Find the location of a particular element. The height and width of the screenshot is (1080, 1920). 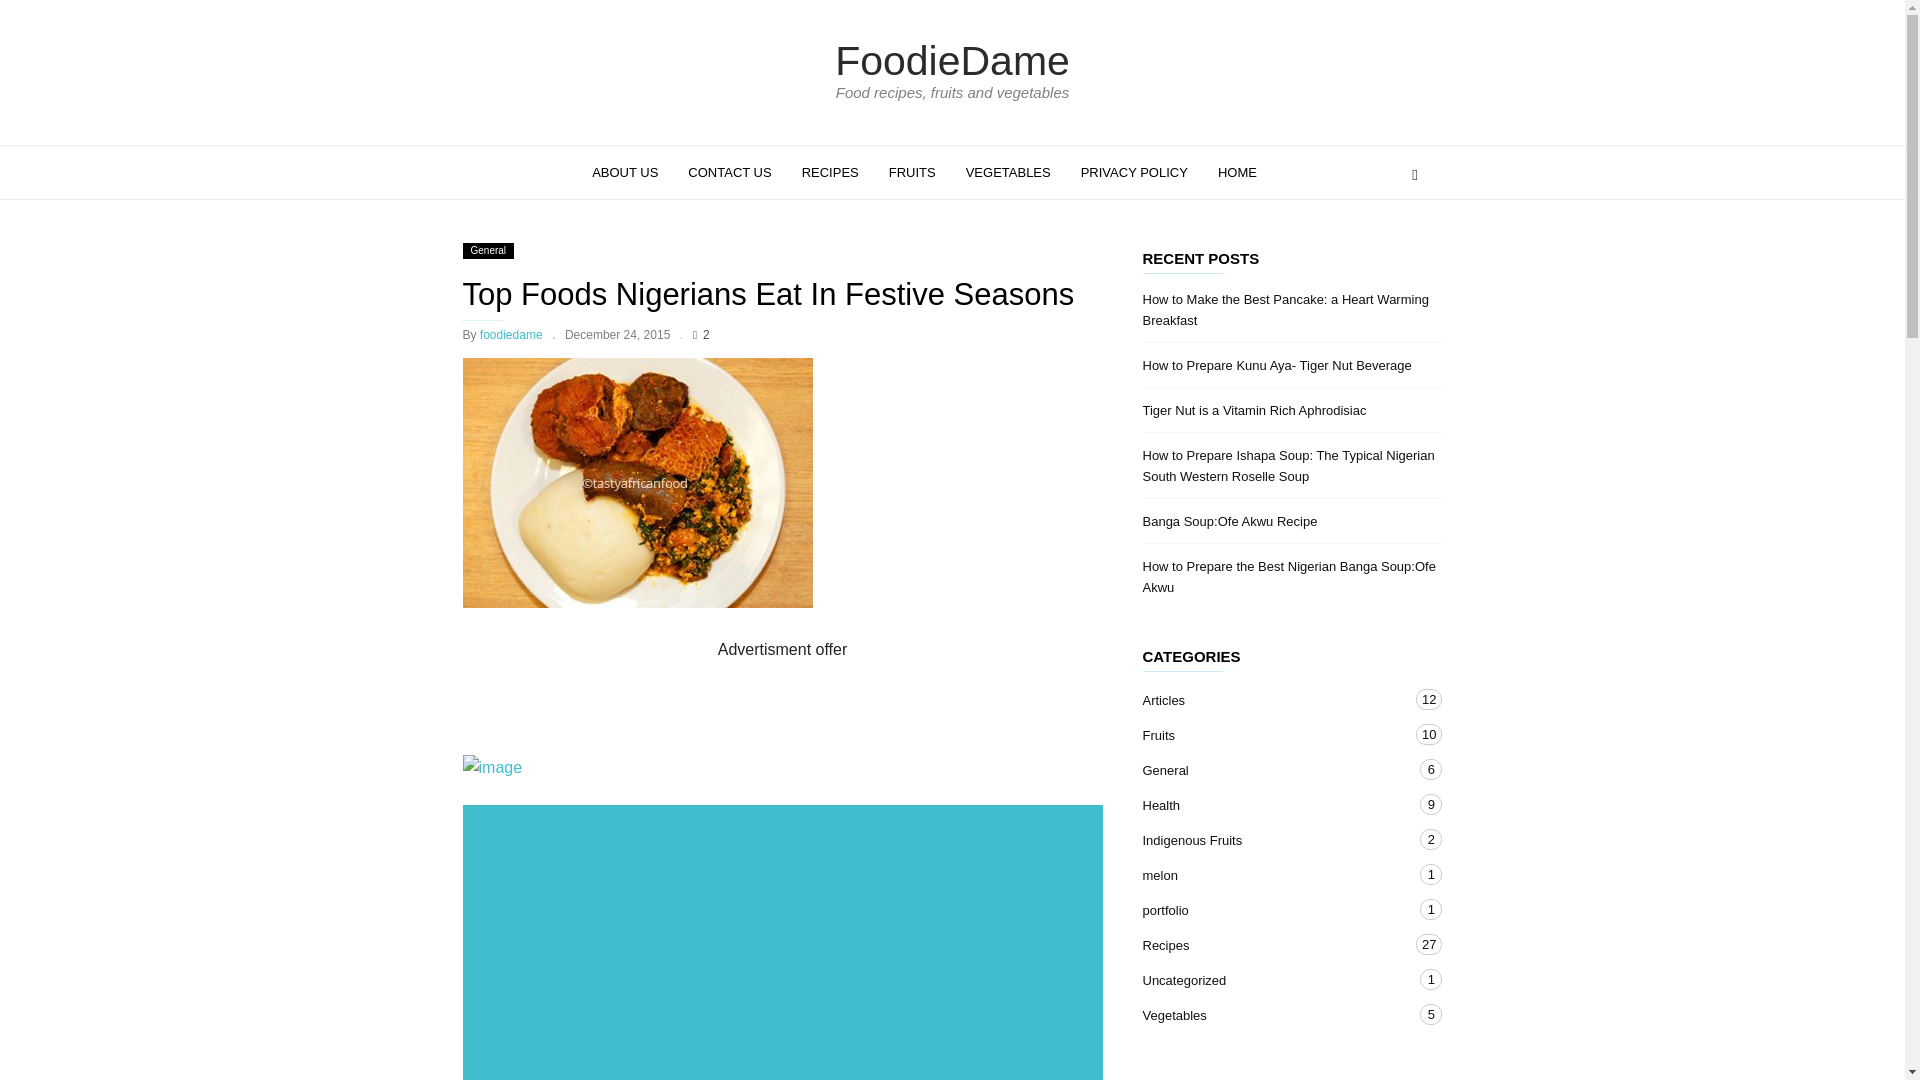

FoodieDame is located at coordinates (952, 60).